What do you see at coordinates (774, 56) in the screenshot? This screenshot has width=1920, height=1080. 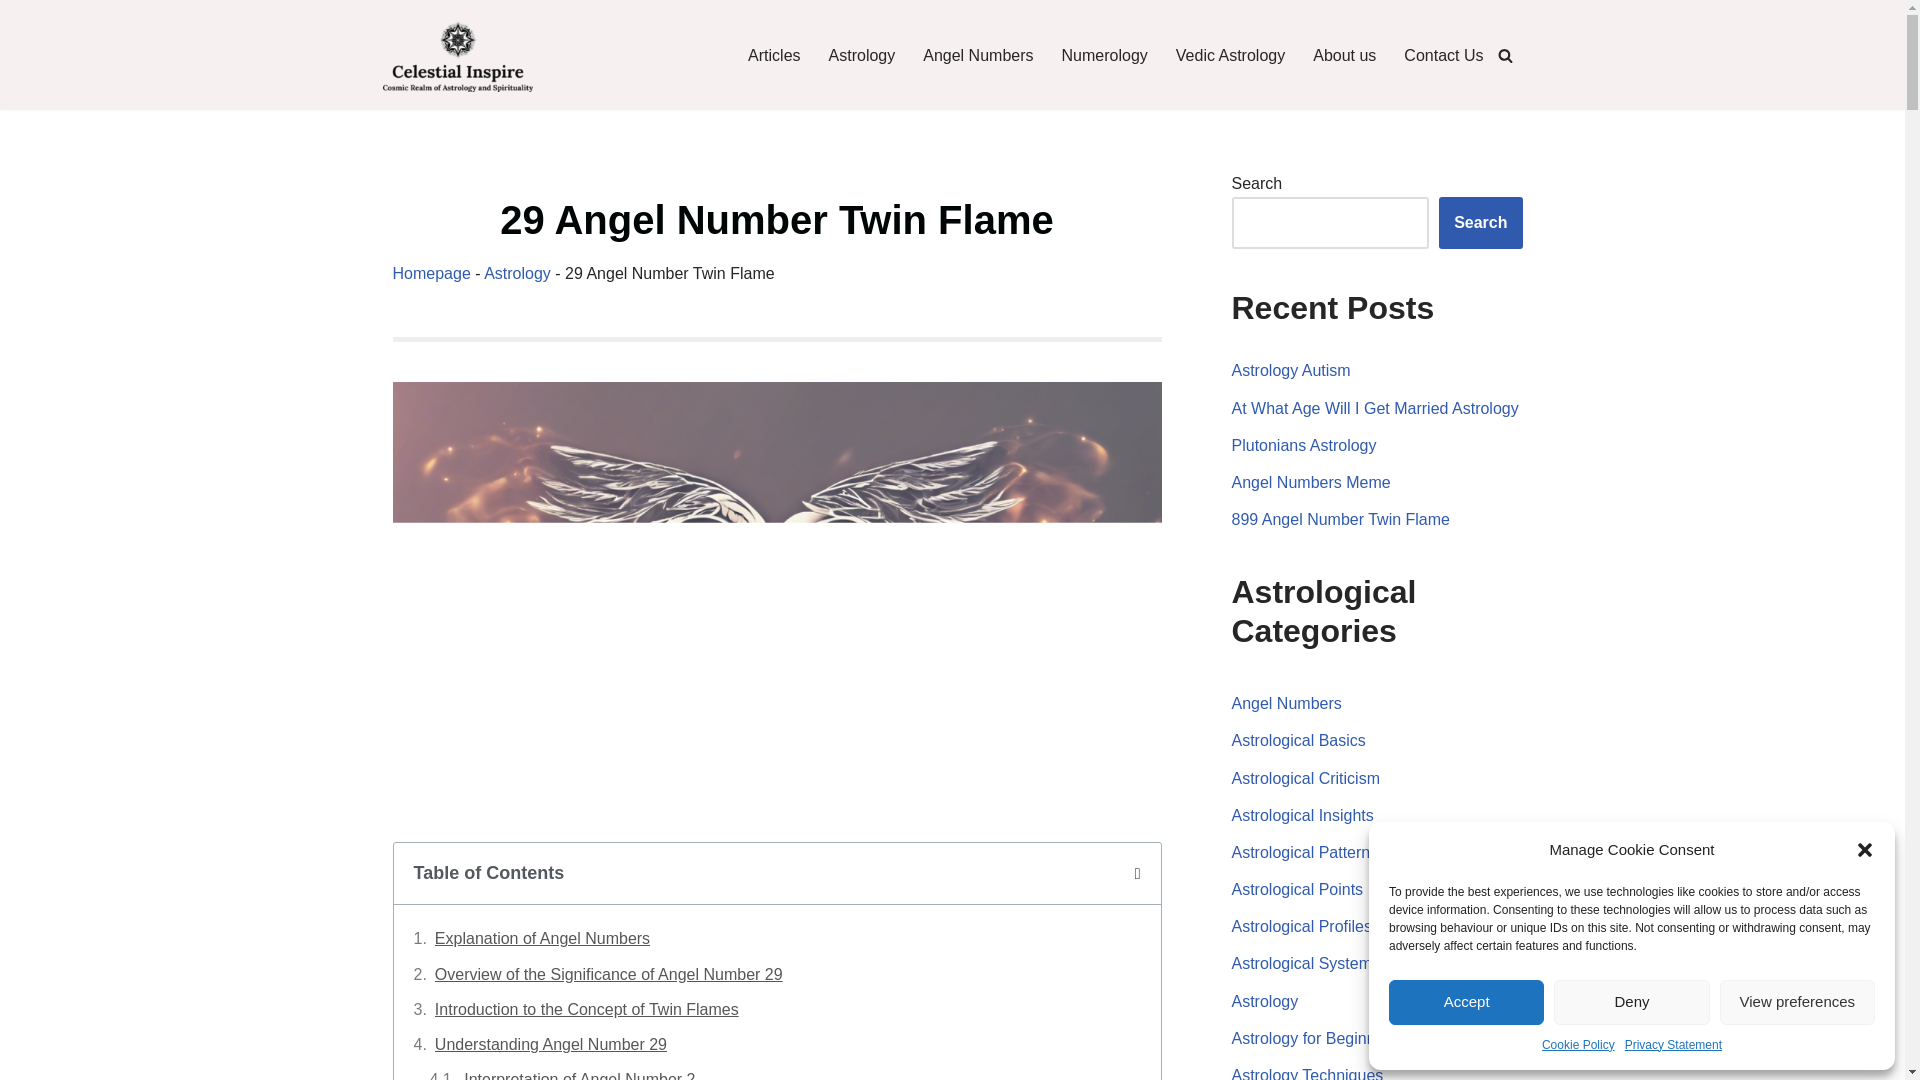 I see `Articles` at bounding box center [774, 56].